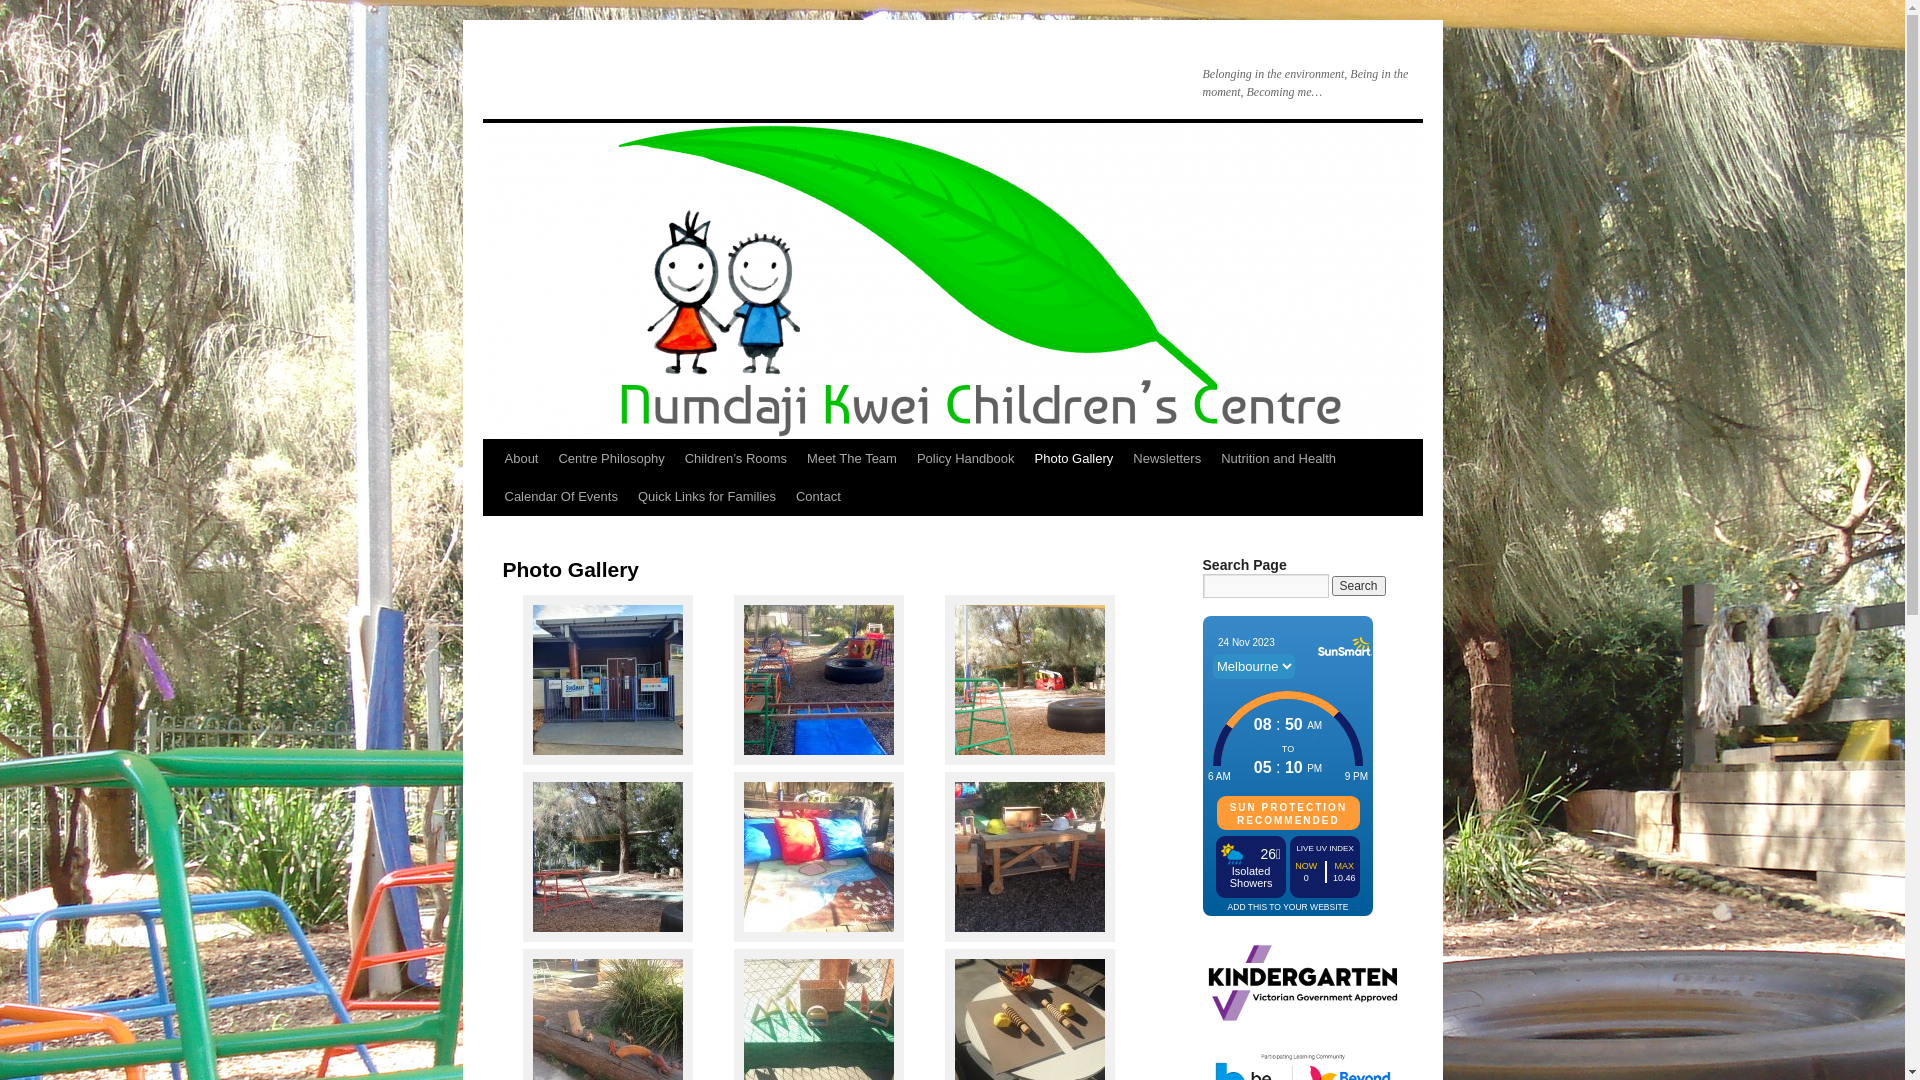 Image resolution: width=1920 pixels, height=1080 pixels. I want to click on Contact, so click(818, 497).